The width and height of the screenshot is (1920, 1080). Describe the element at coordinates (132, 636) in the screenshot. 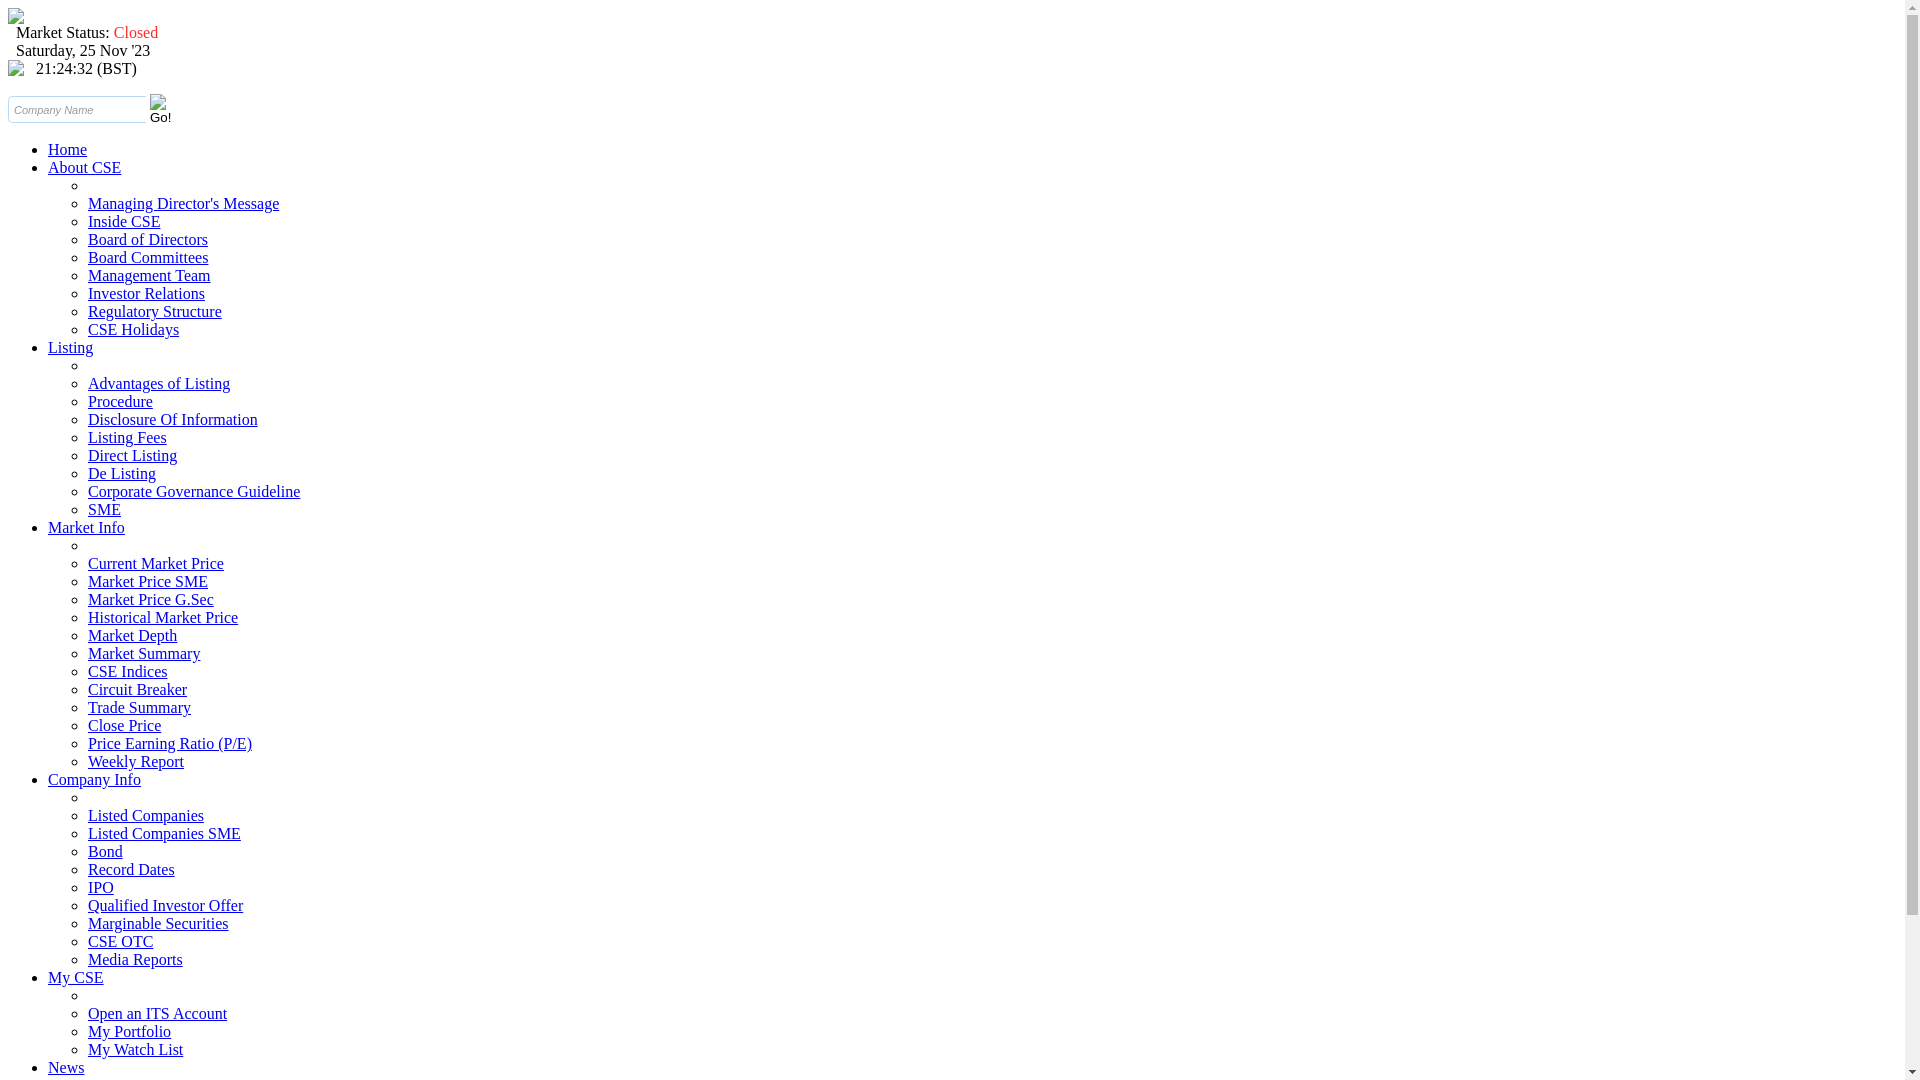

I see `Market Depth` at that location.